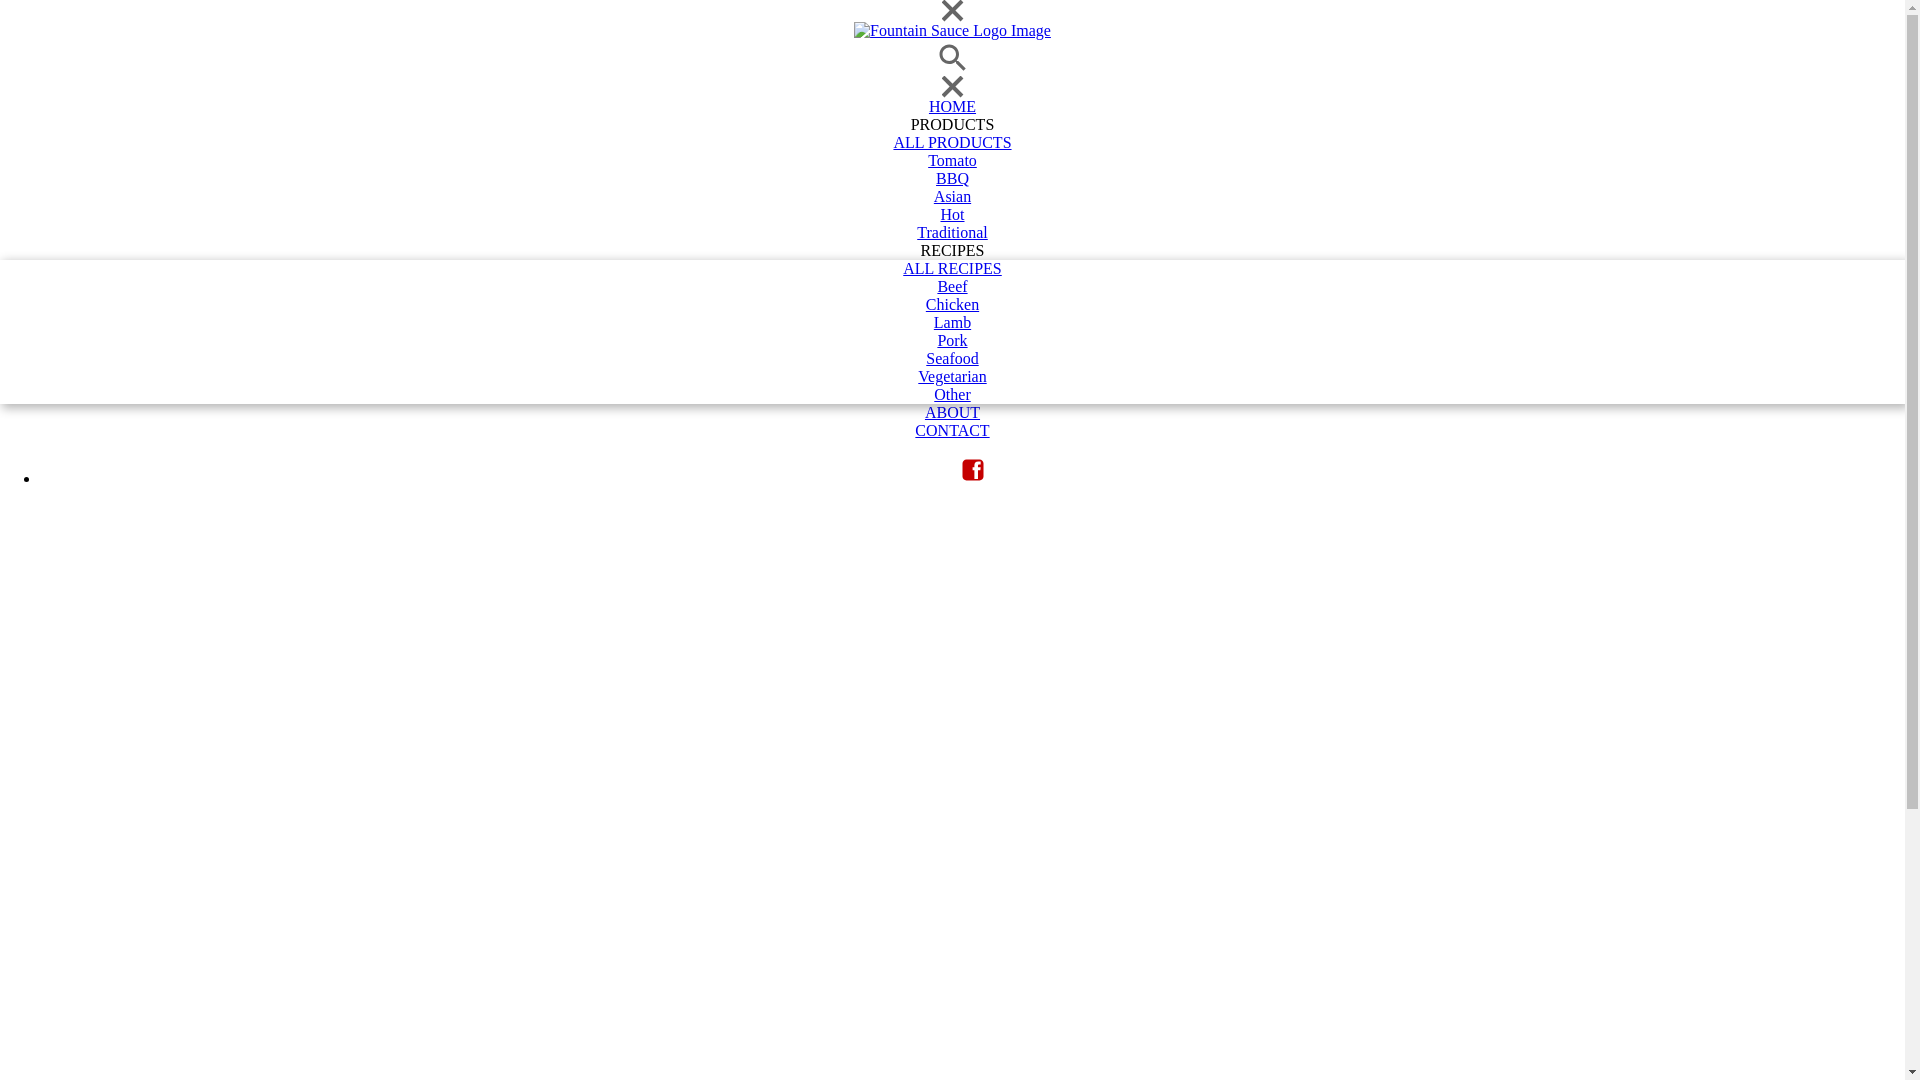 This screenshot has width=1920, height=1080. Describe the element at coordinates (952, 125) in the screenshot. I see `PRODUCTS` at that location.